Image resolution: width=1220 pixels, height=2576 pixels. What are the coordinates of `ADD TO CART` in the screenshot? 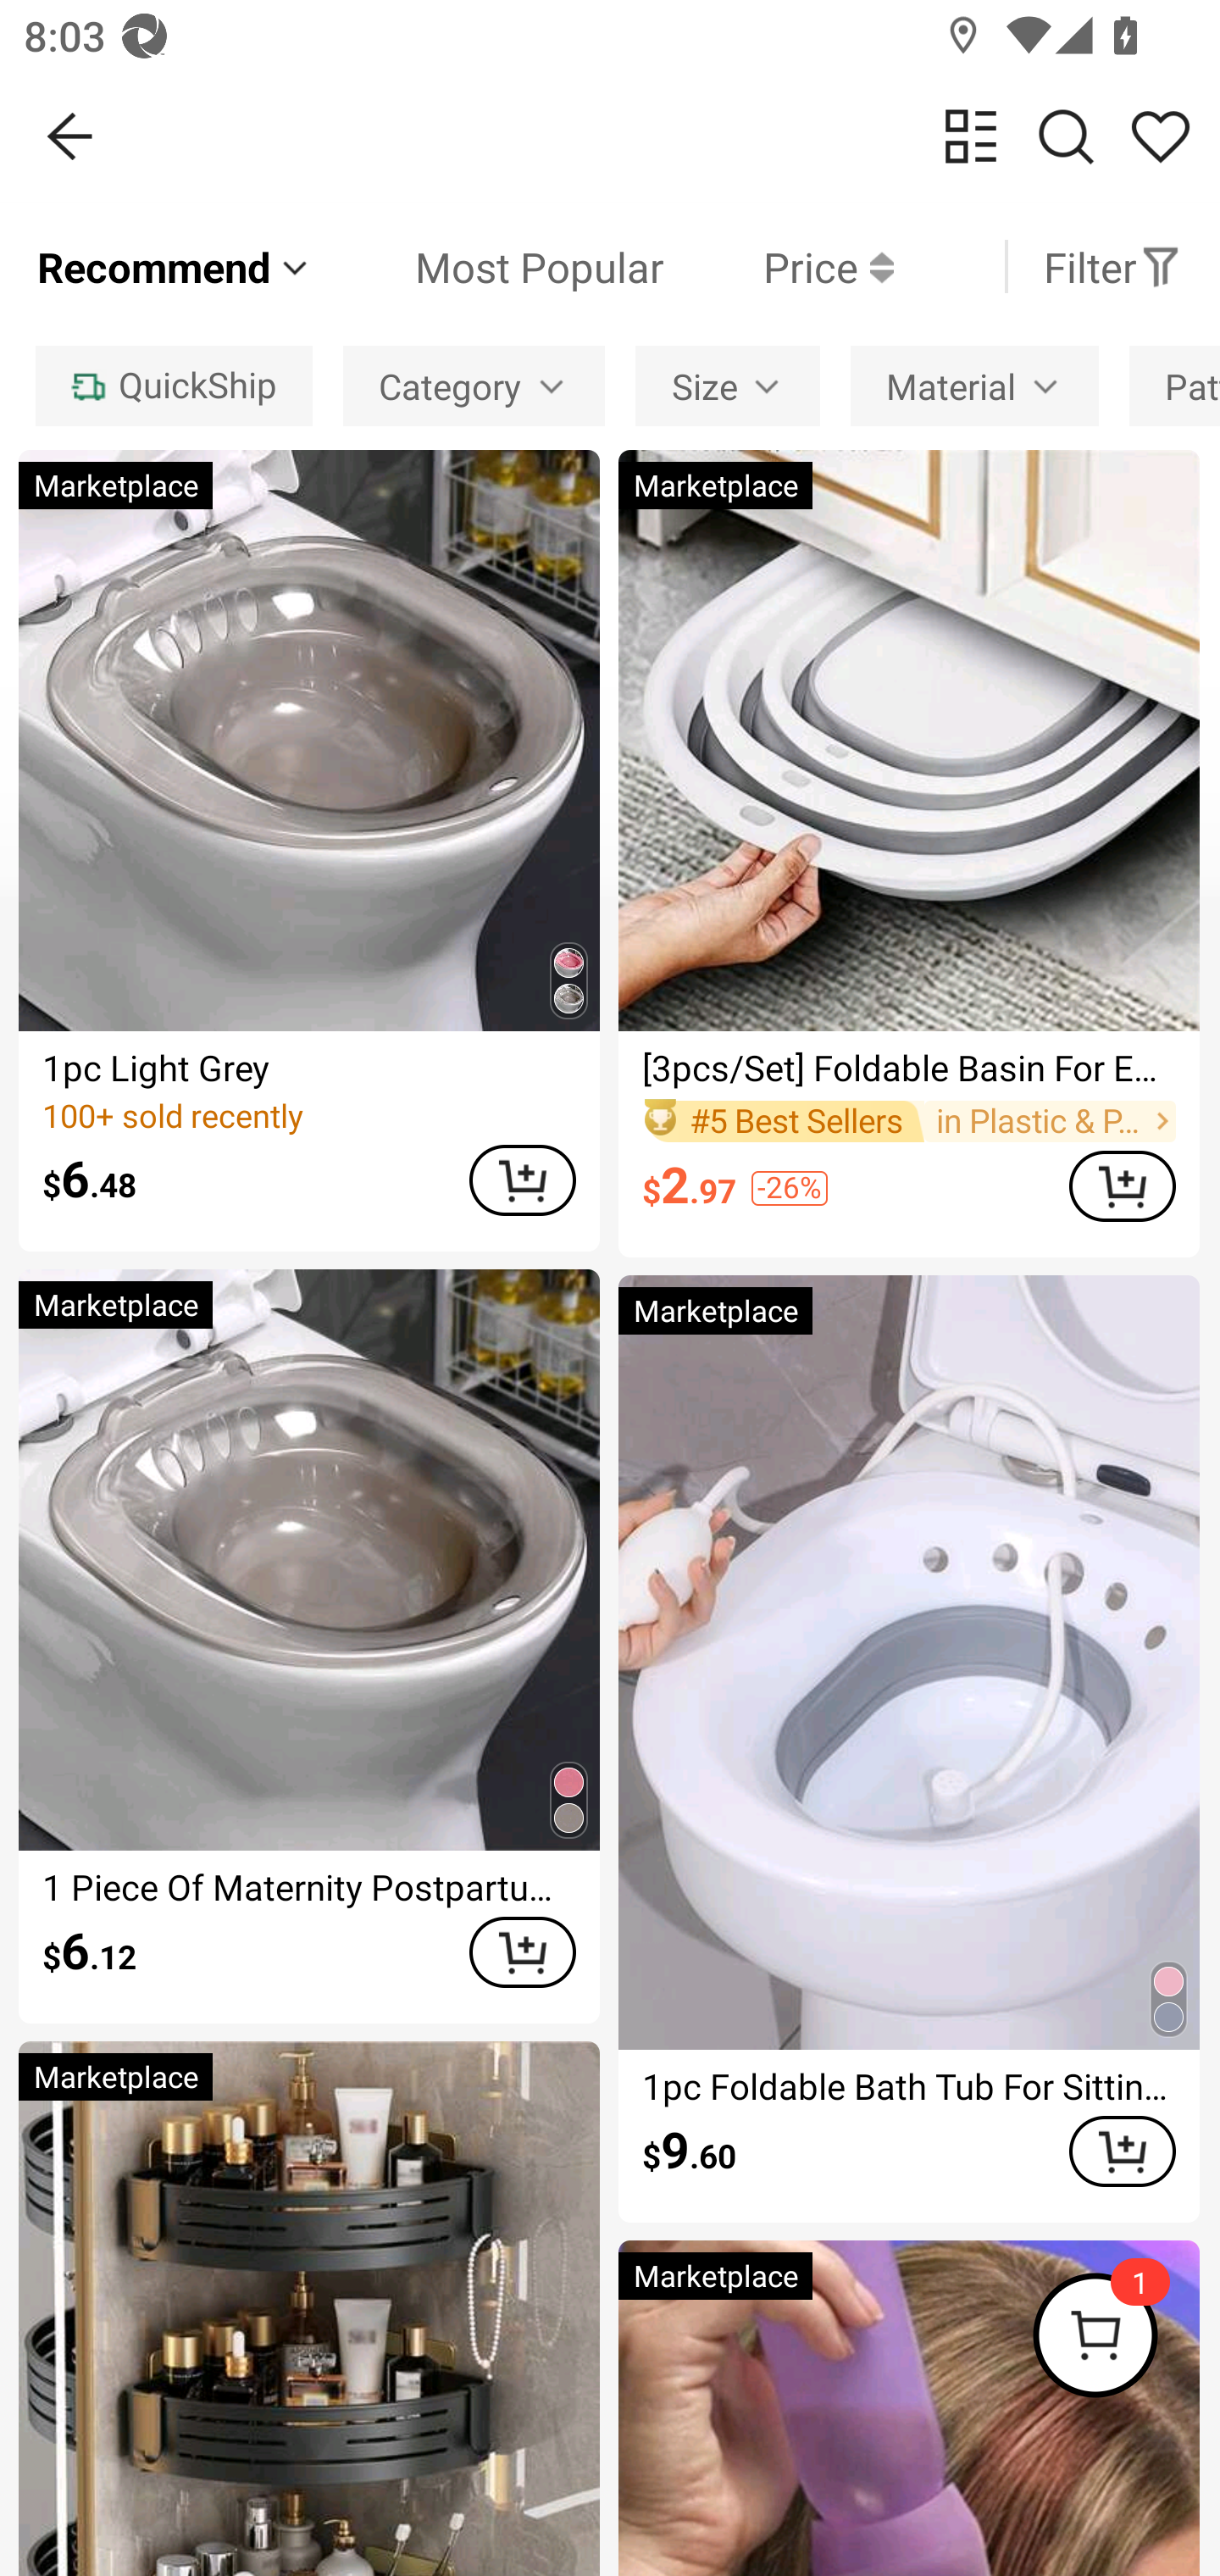 It's located at (1122, 1185).